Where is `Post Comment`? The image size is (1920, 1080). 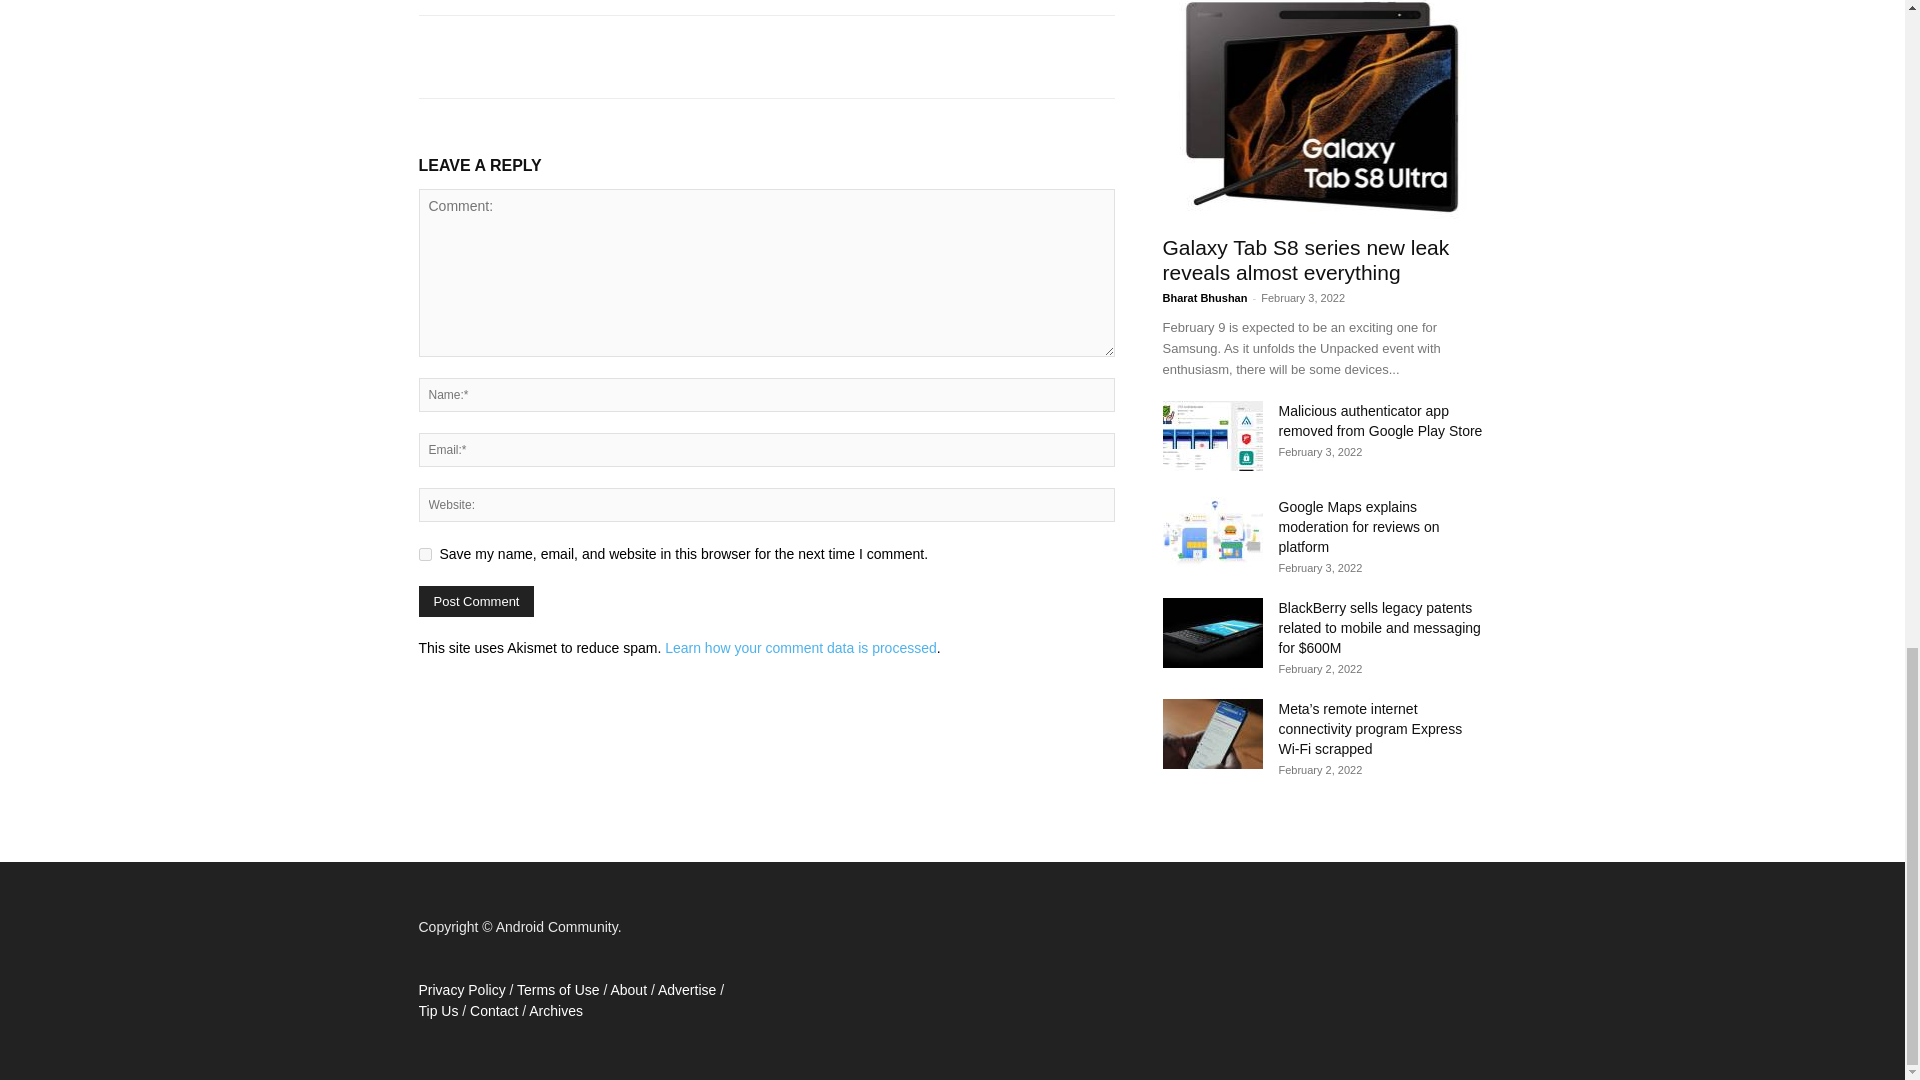 Post Comment is located at coordinates (476, 601).